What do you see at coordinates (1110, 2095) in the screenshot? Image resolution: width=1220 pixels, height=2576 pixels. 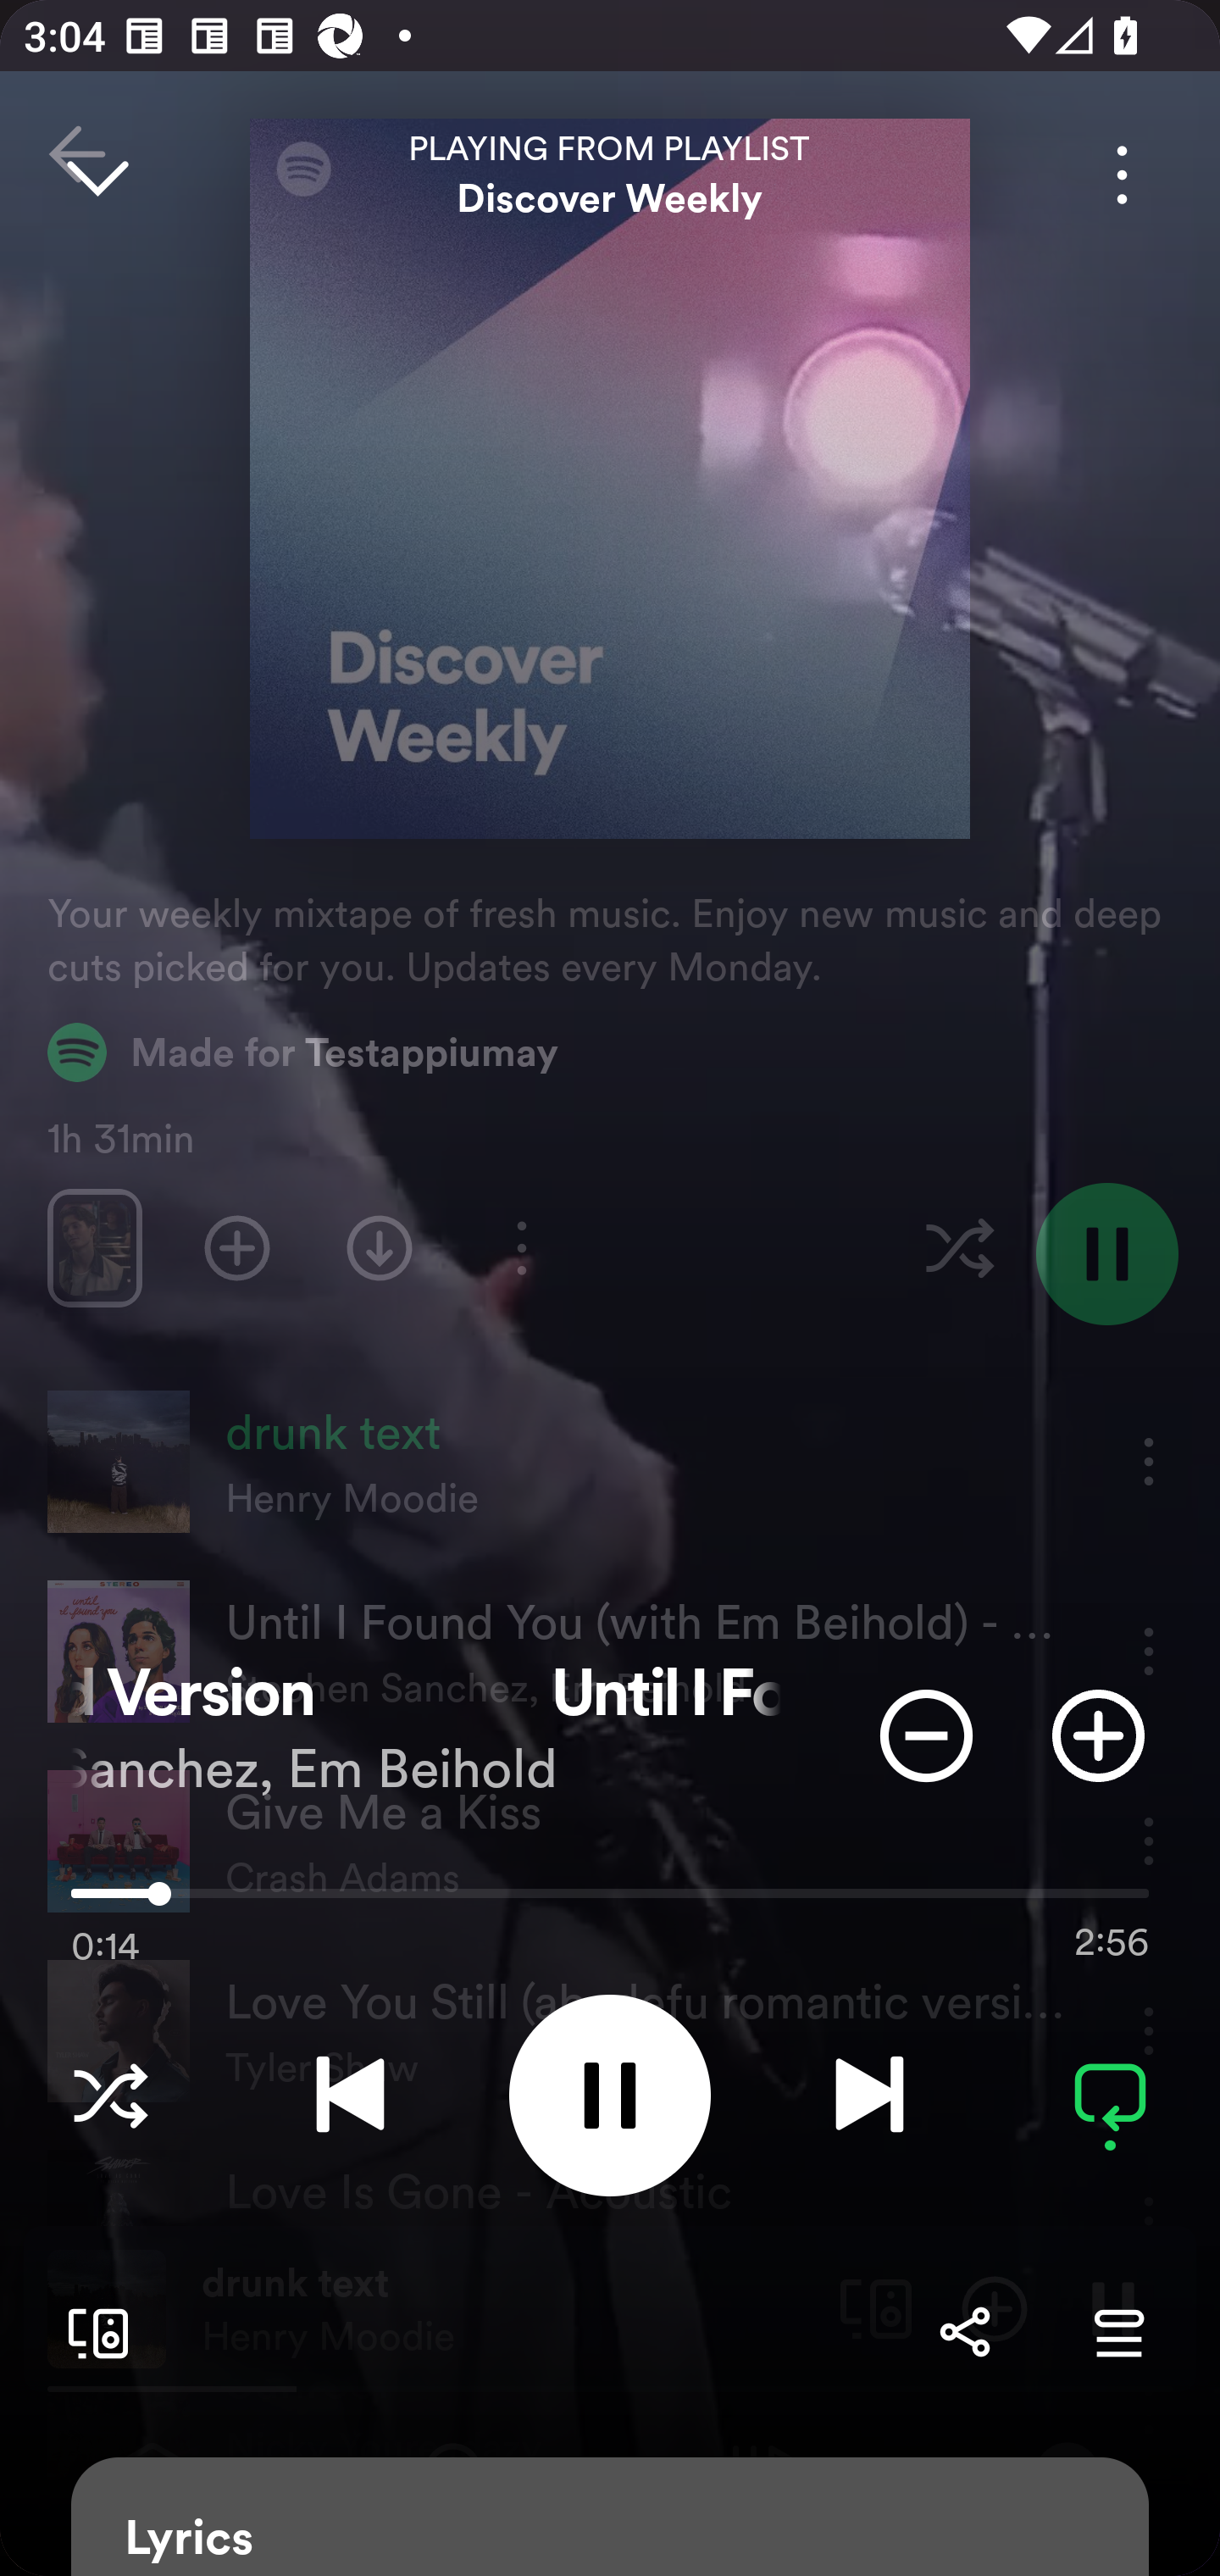 I see `Repeat` at bounding box center [1110, 2095].